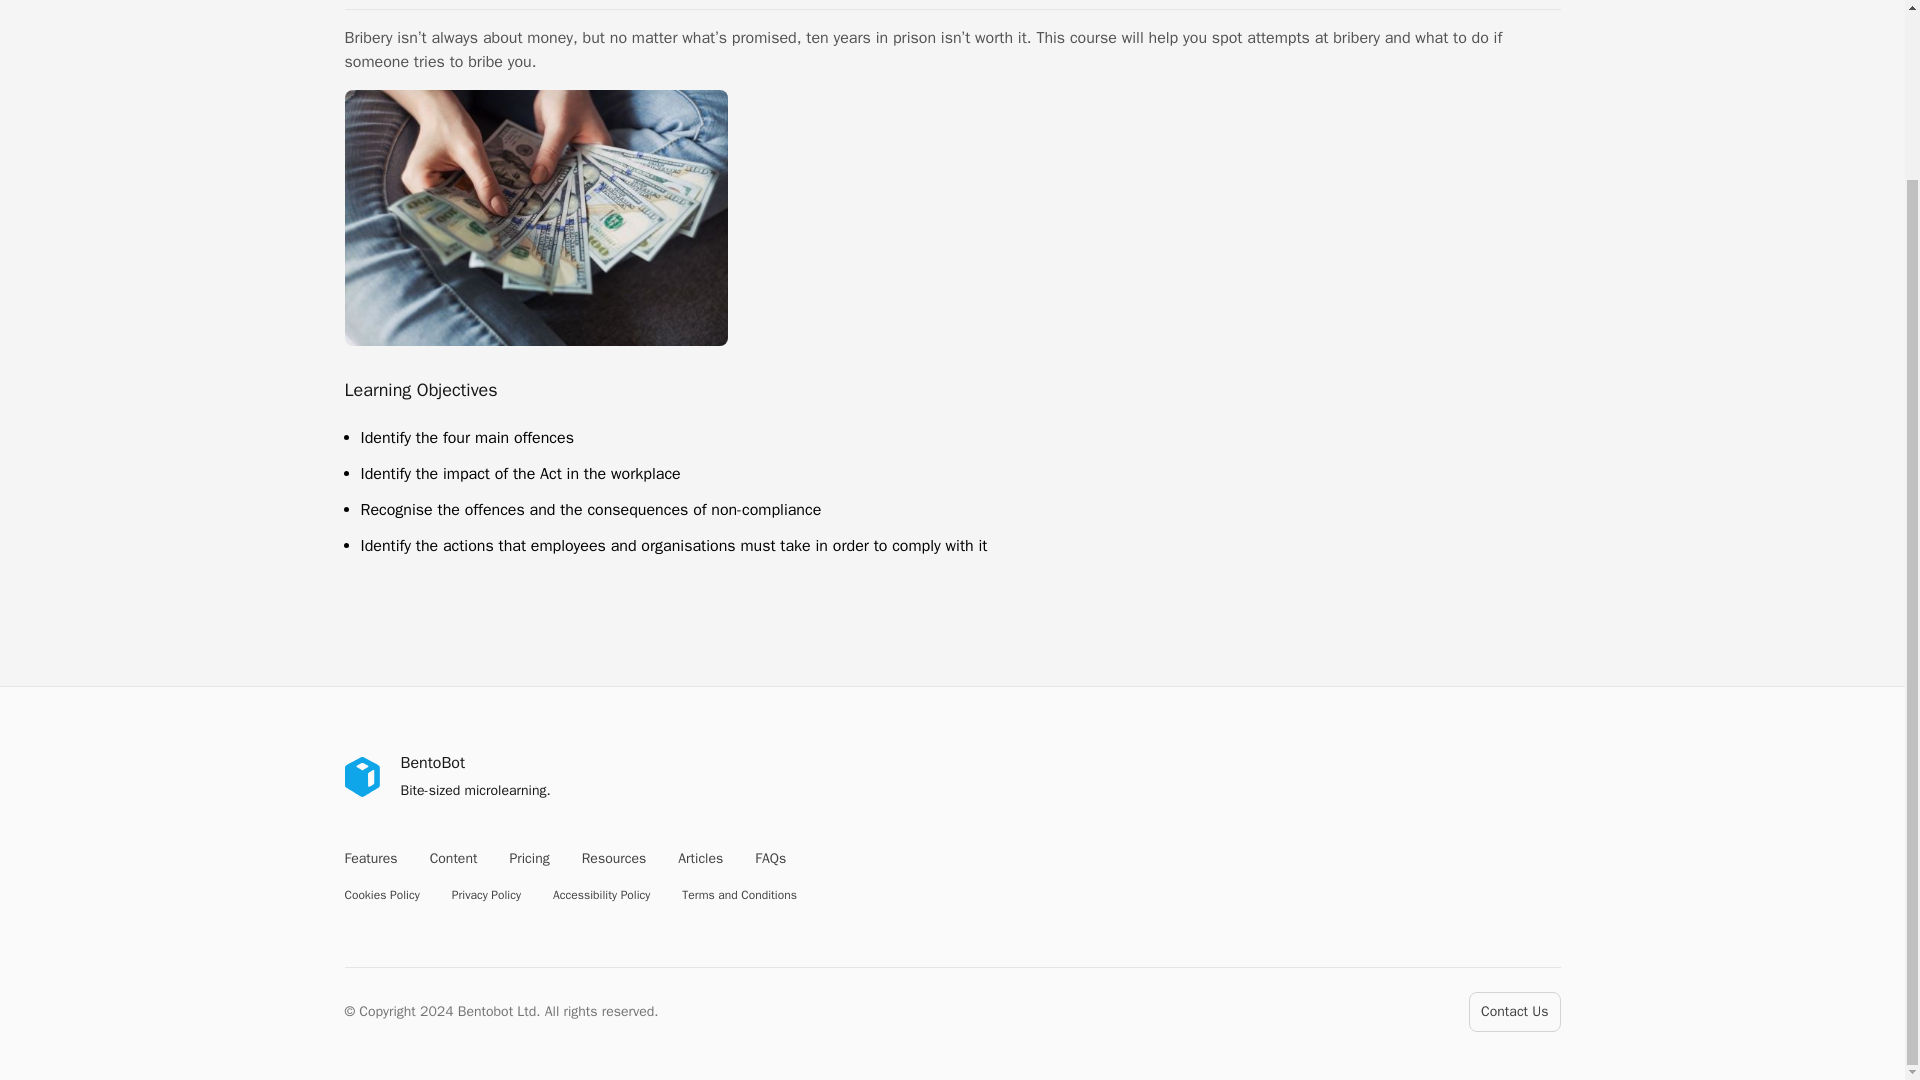 This screenshot has height=1080, width=1920. What do you see at coordinates (770, 859) in the screenshot?
I see `FAQs` at bounding box center [770, 859].